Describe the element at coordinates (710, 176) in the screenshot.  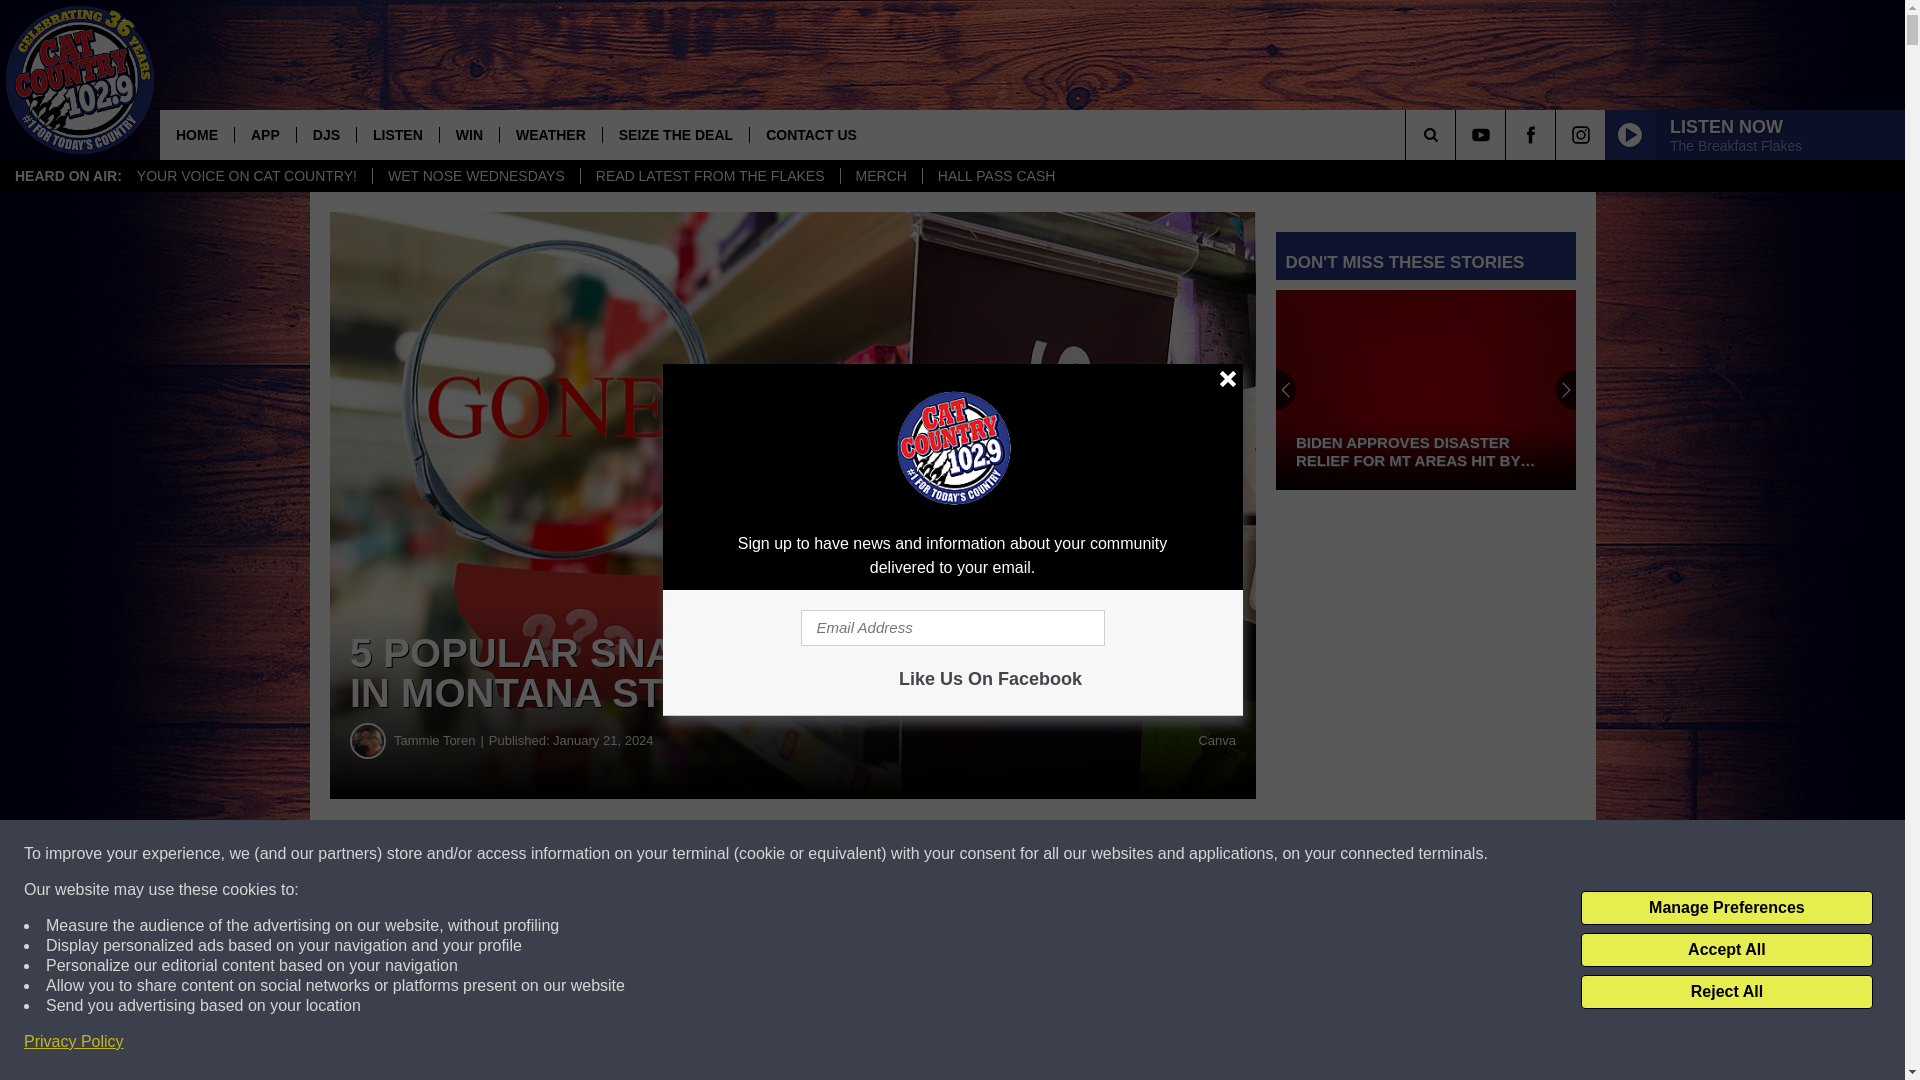
I see `READ LATEST FROM THE FLAKES` at that location.